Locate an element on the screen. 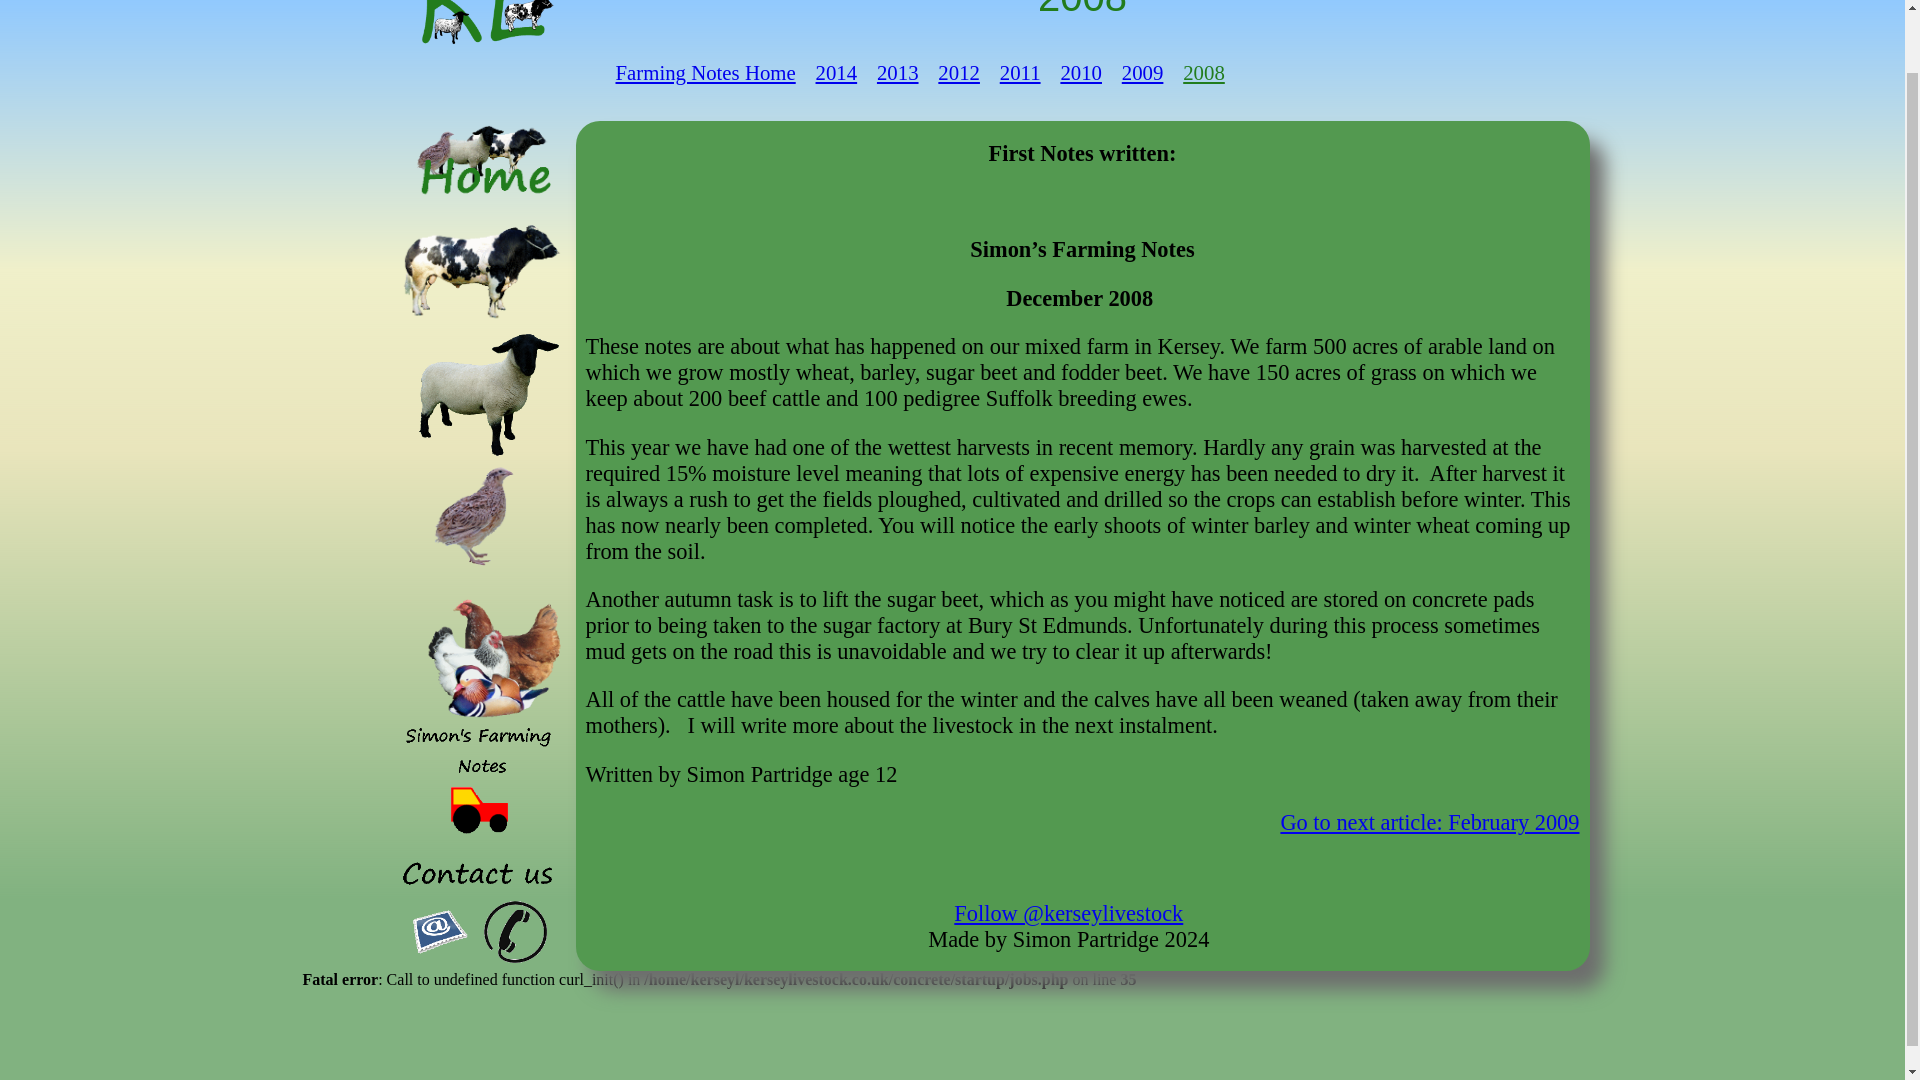  2013 is located at coordinates (898, 72).